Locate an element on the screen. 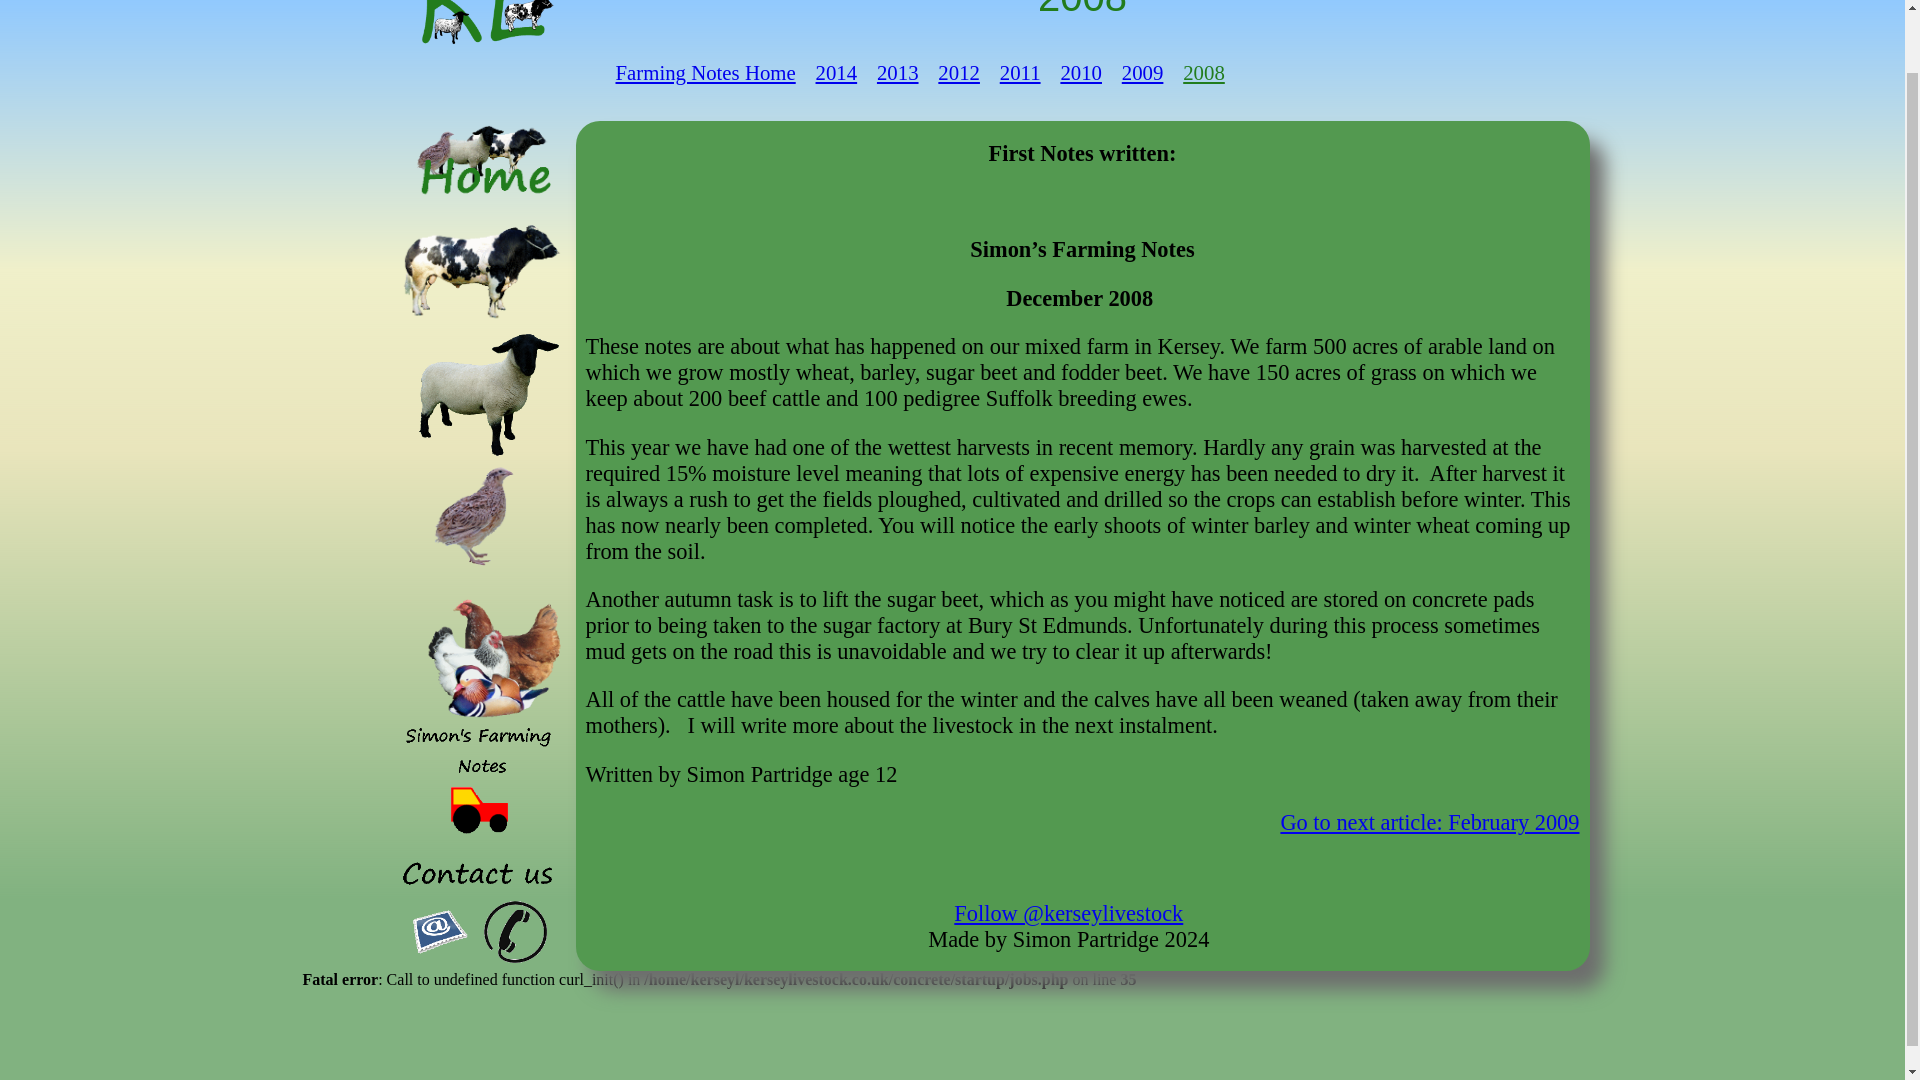  2013 is located at coordinates (898, 72).